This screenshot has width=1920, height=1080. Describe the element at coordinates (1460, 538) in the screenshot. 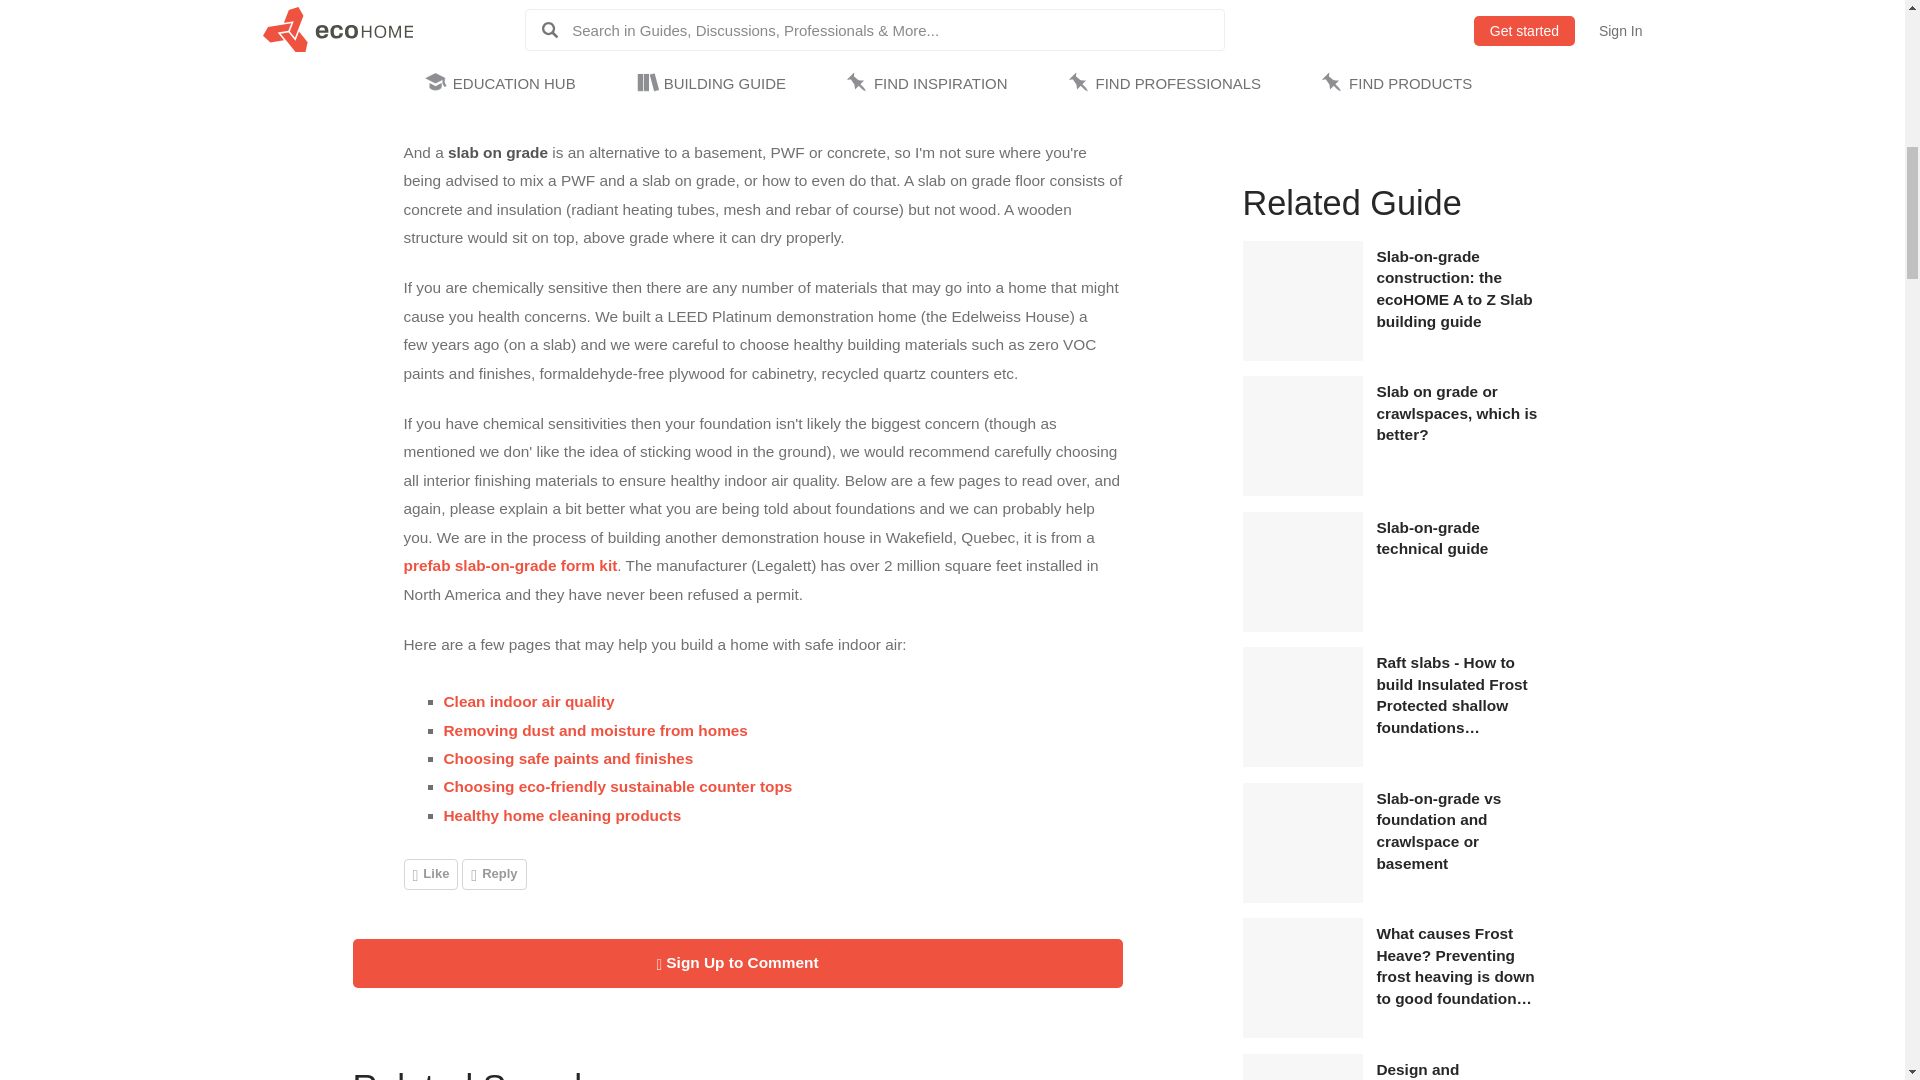

I see `Slab-on-grade technical guide` at that location.